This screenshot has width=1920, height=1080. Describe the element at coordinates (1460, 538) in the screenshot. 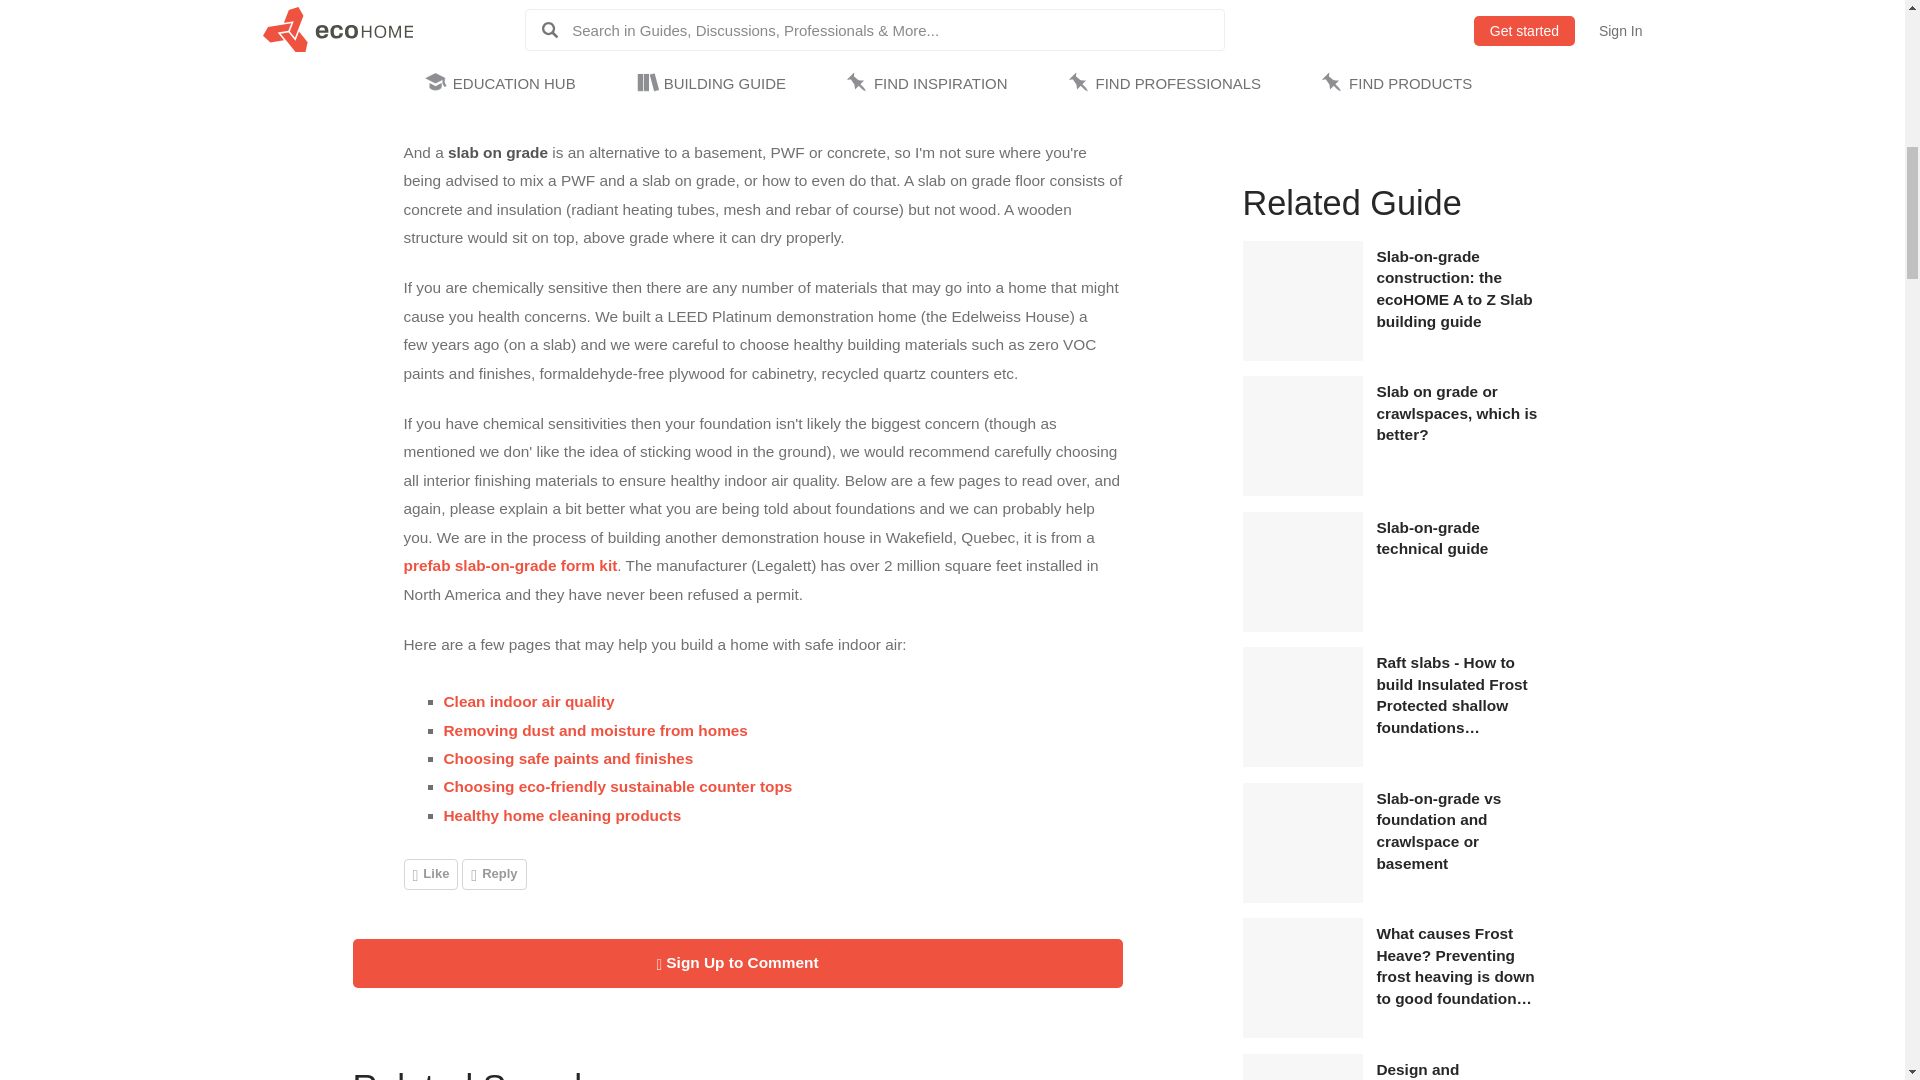

I see `Slab-on-grade technical guide` at that location.